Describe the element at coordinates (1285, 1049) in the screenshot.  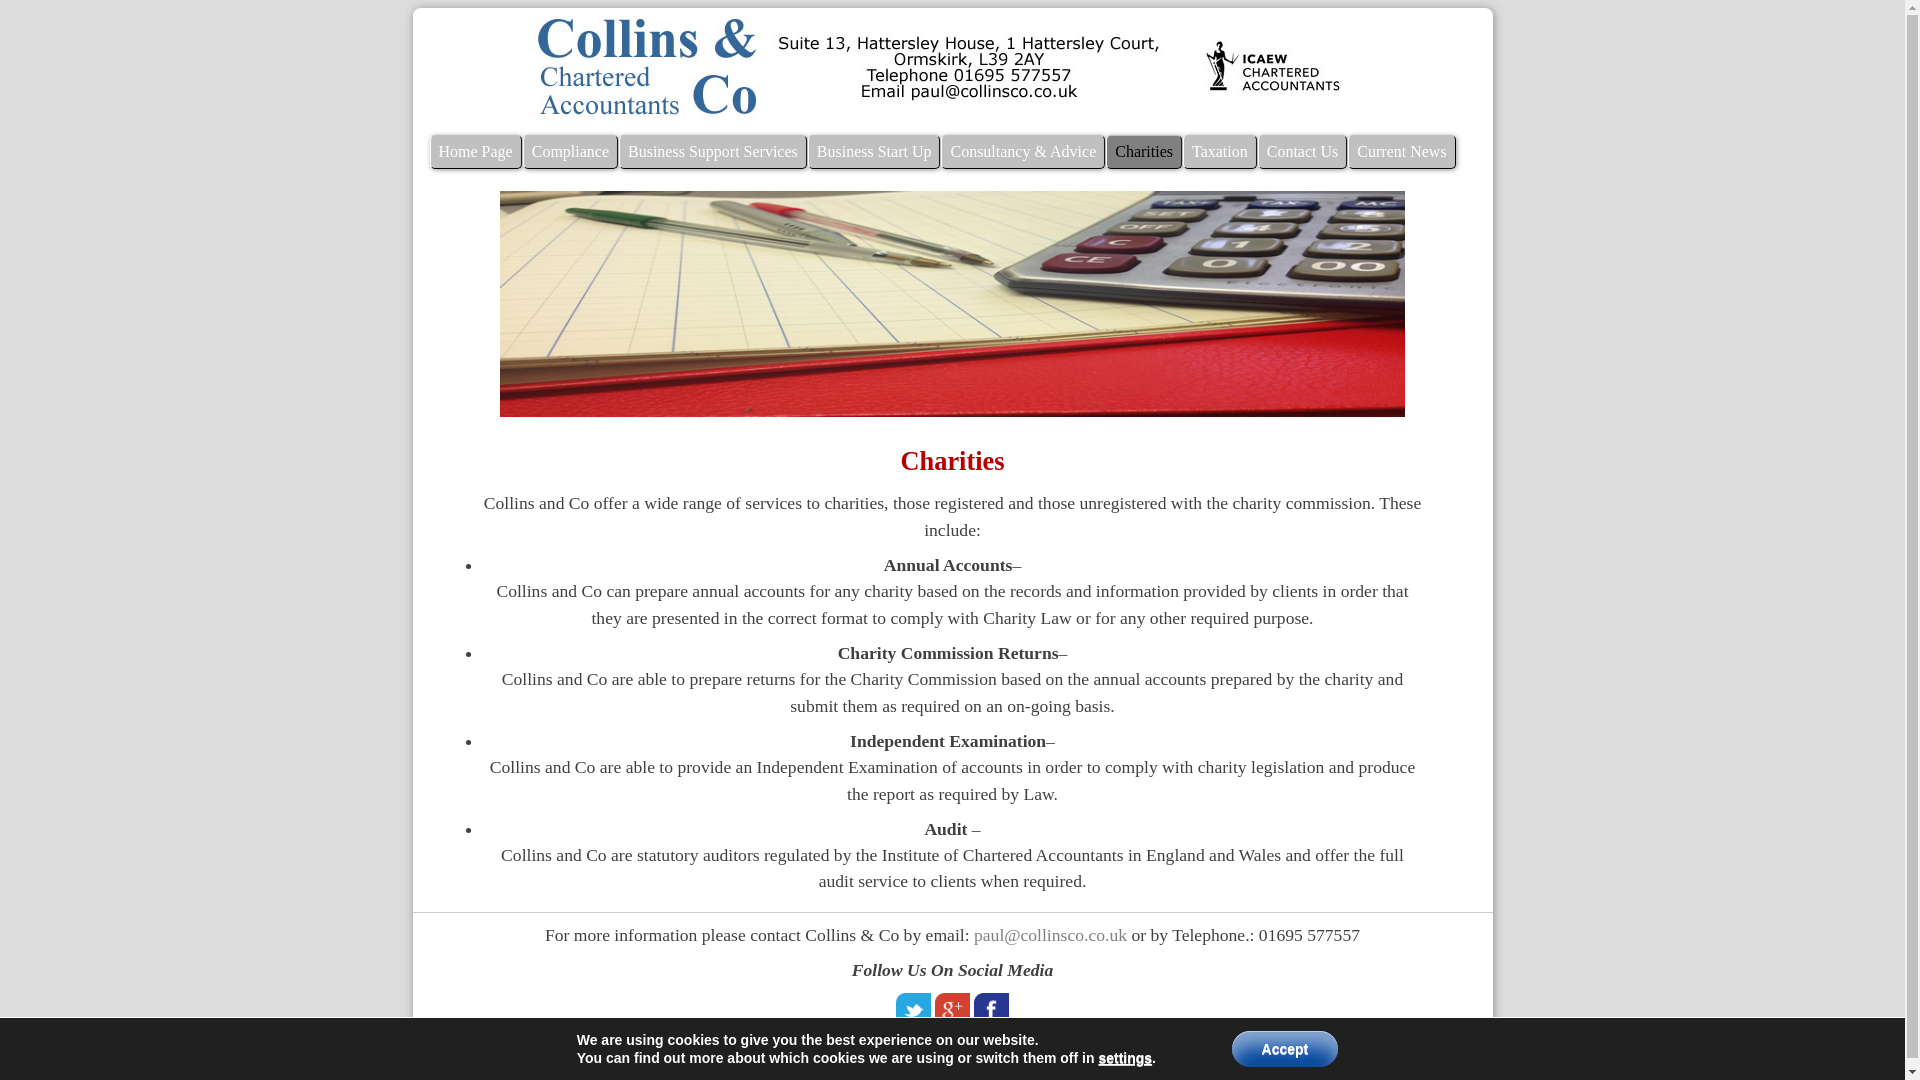
I see `Accept` at that location.